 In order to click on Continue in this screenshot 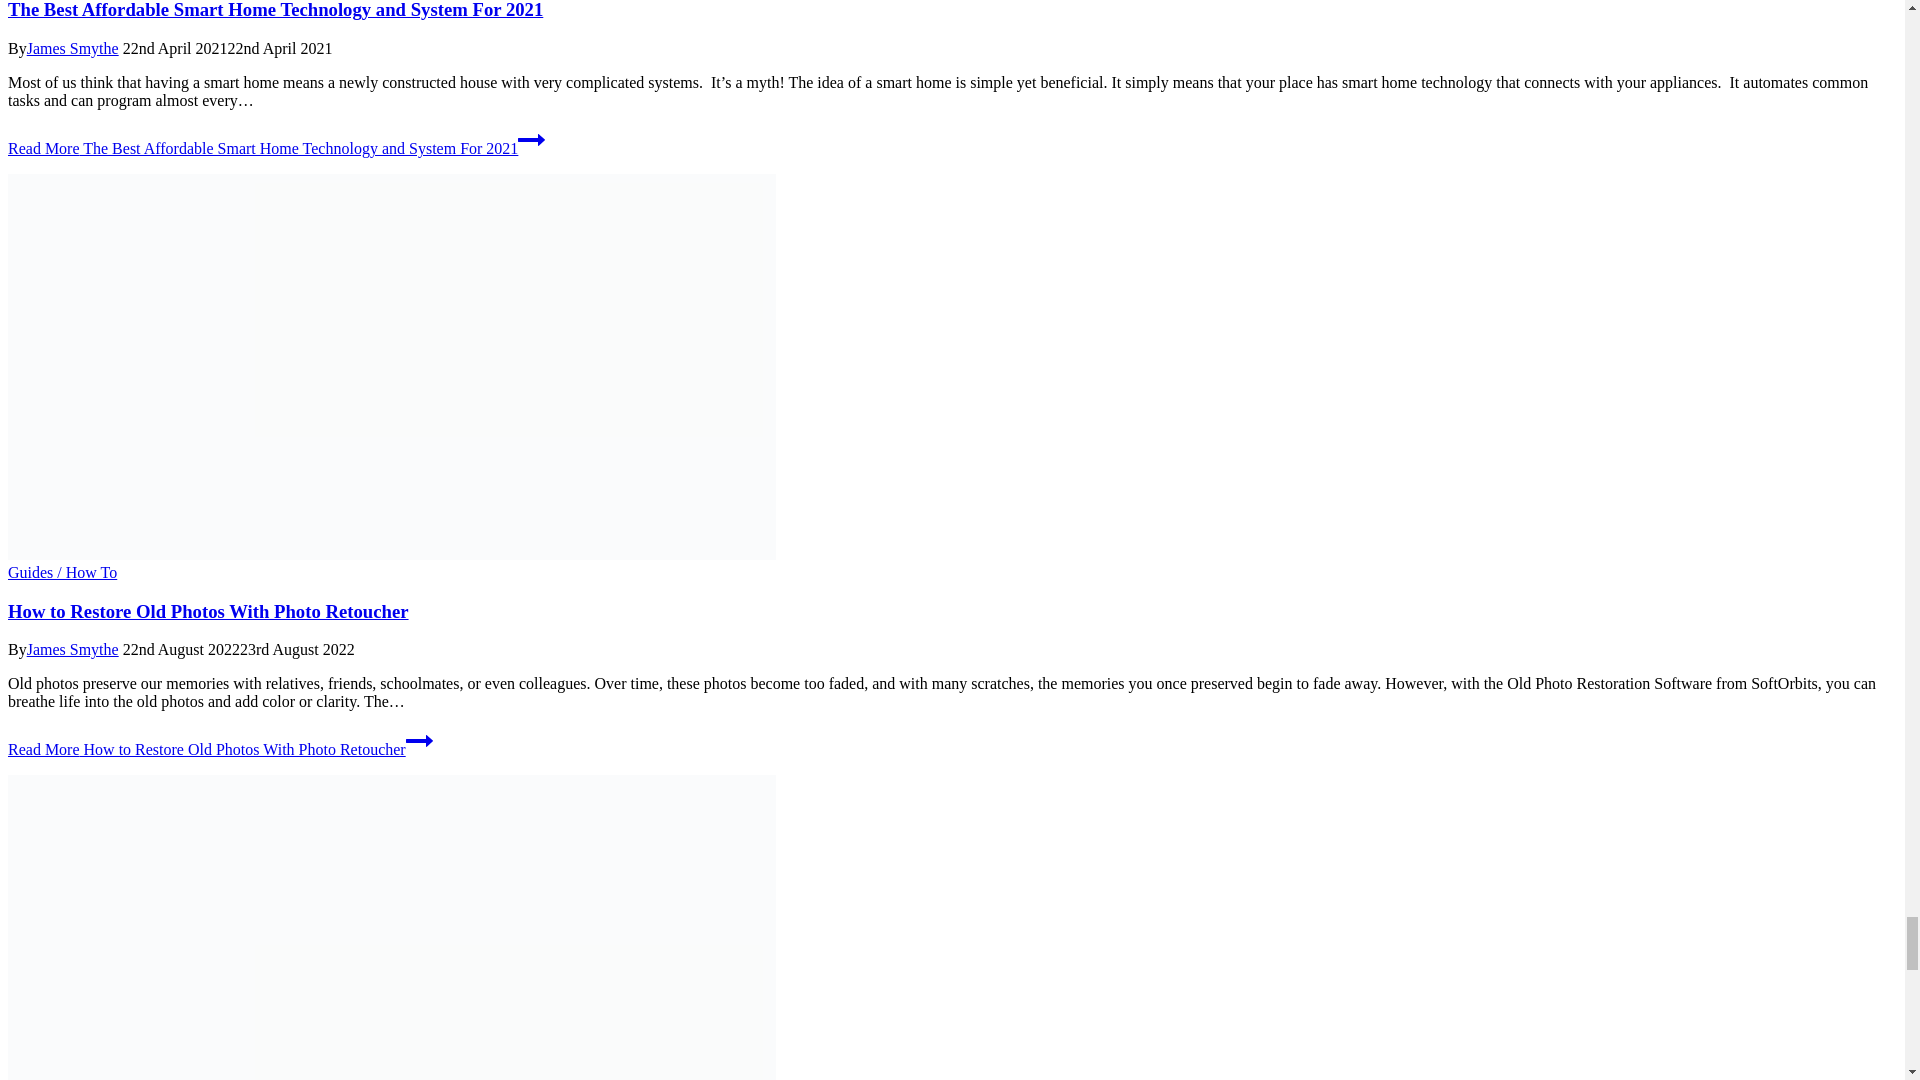, I will do `click(419, 740)`.